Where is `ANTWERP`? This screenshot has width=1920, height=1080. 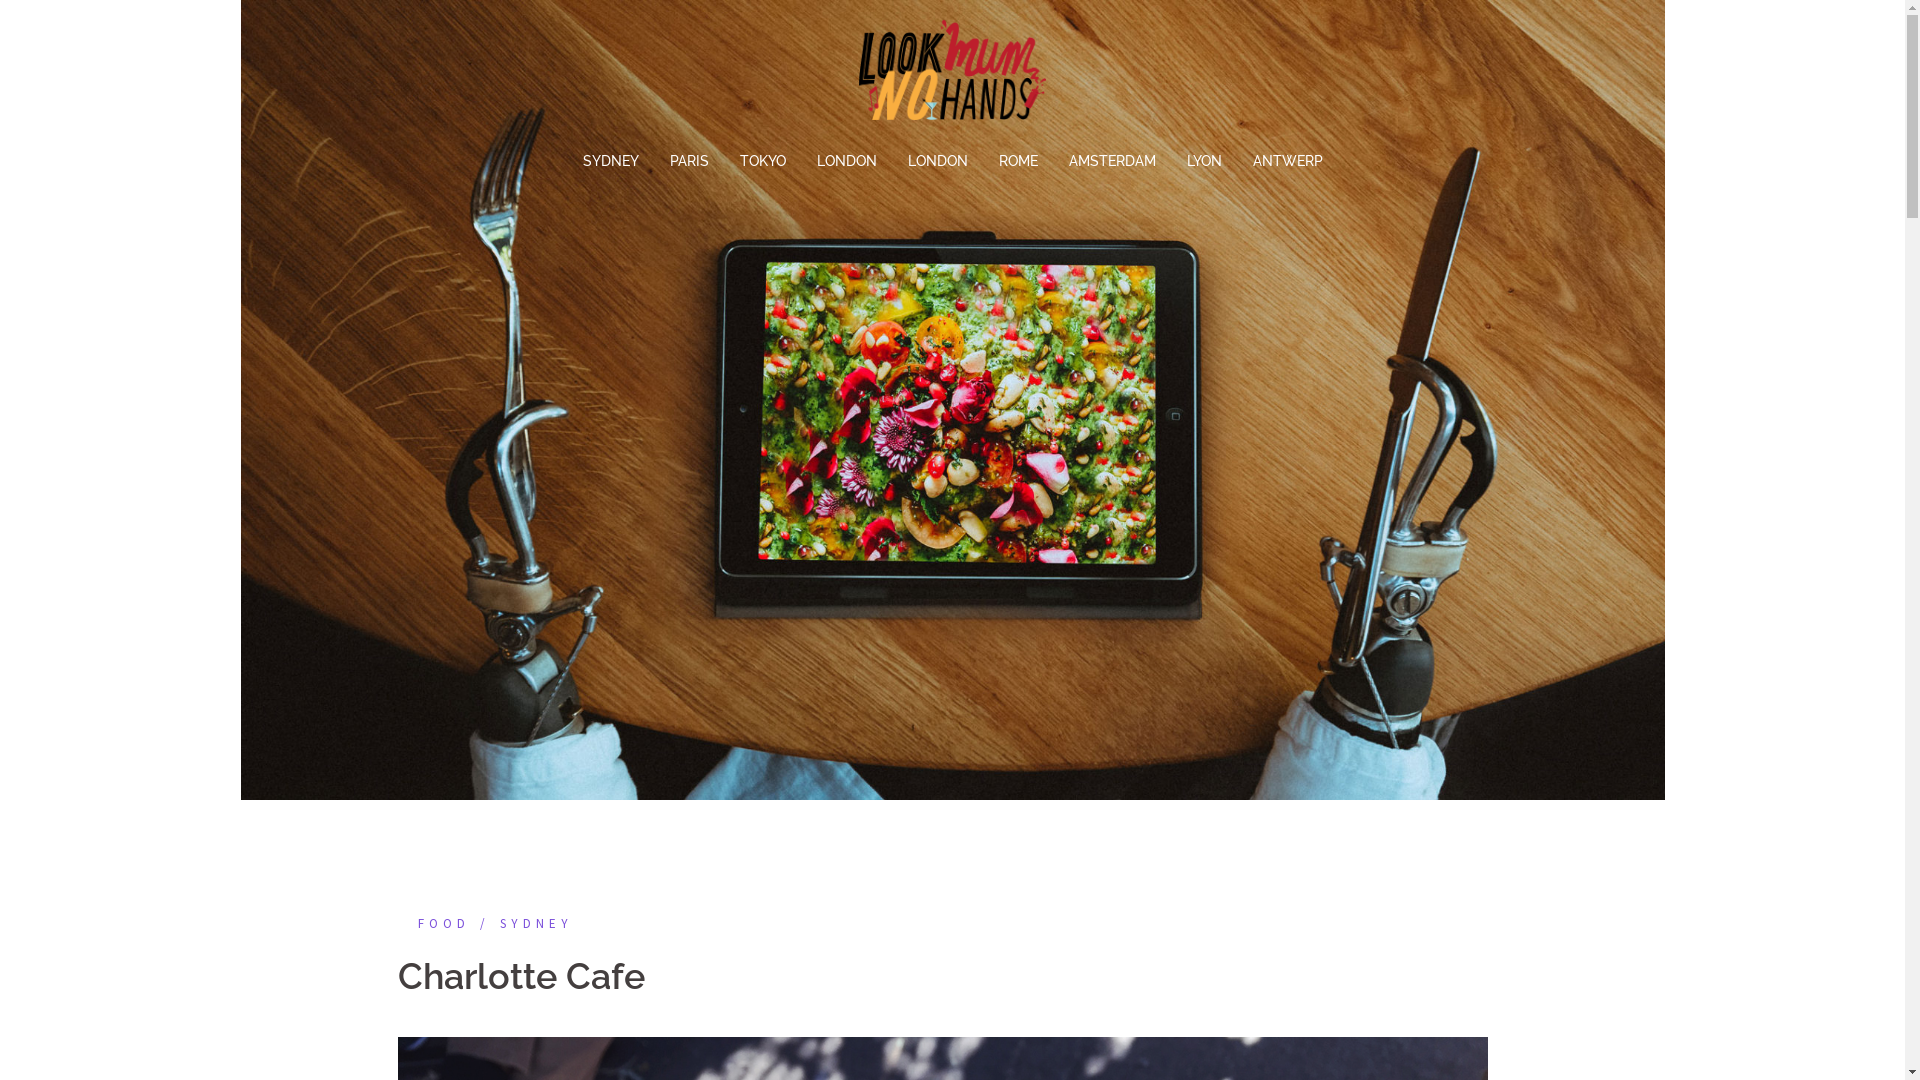 ANTWERP is located at coordinates (1287, 162).